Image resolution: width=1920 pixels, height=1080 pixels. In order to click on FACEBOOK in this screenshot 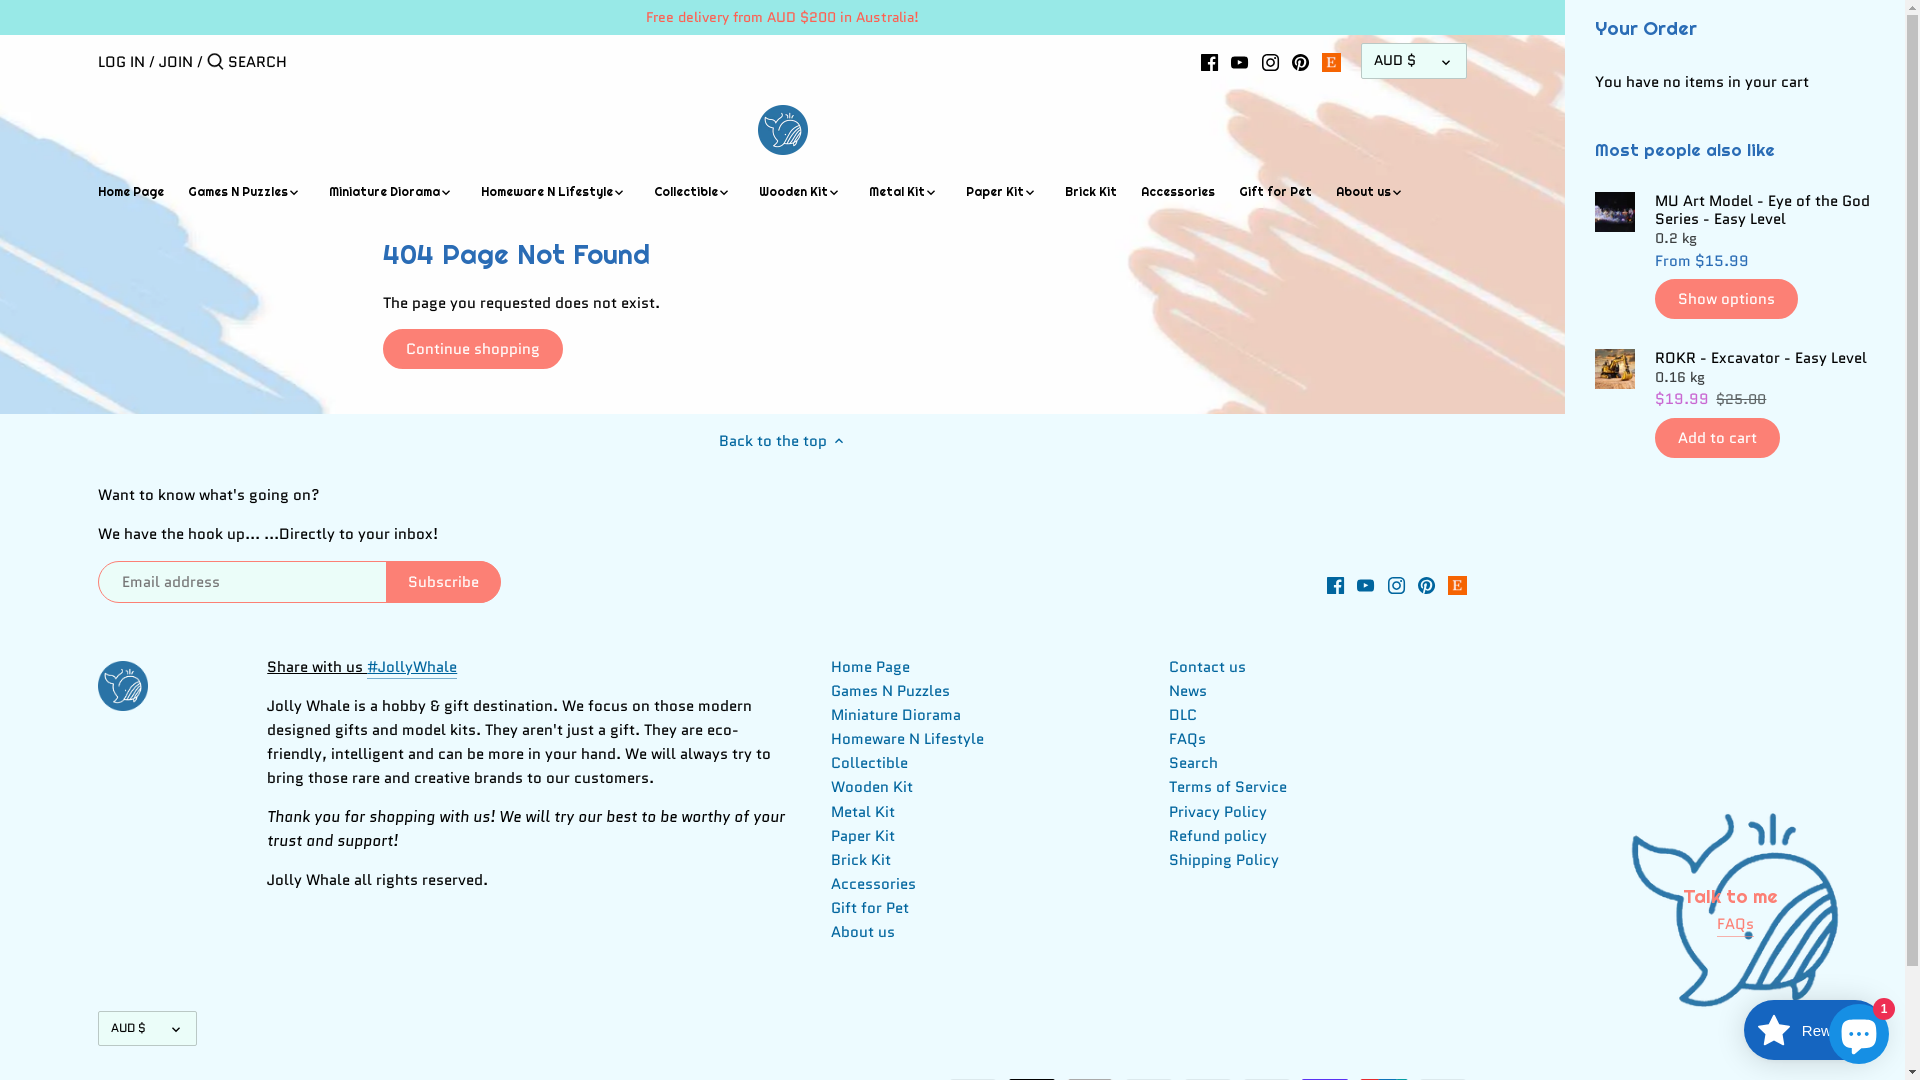, I will do `click(1210, 61)`.